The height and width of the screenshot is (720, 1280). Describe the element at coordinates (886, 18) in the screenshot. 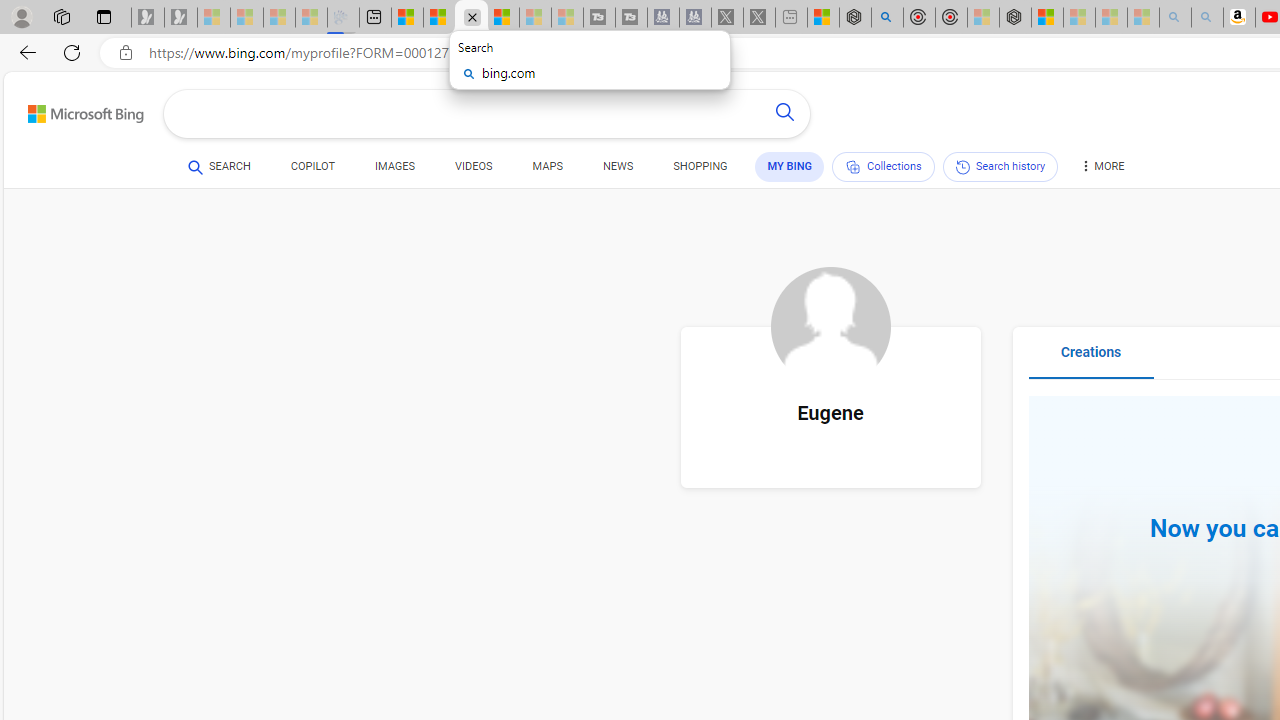

I see `poe - Search` at that location.